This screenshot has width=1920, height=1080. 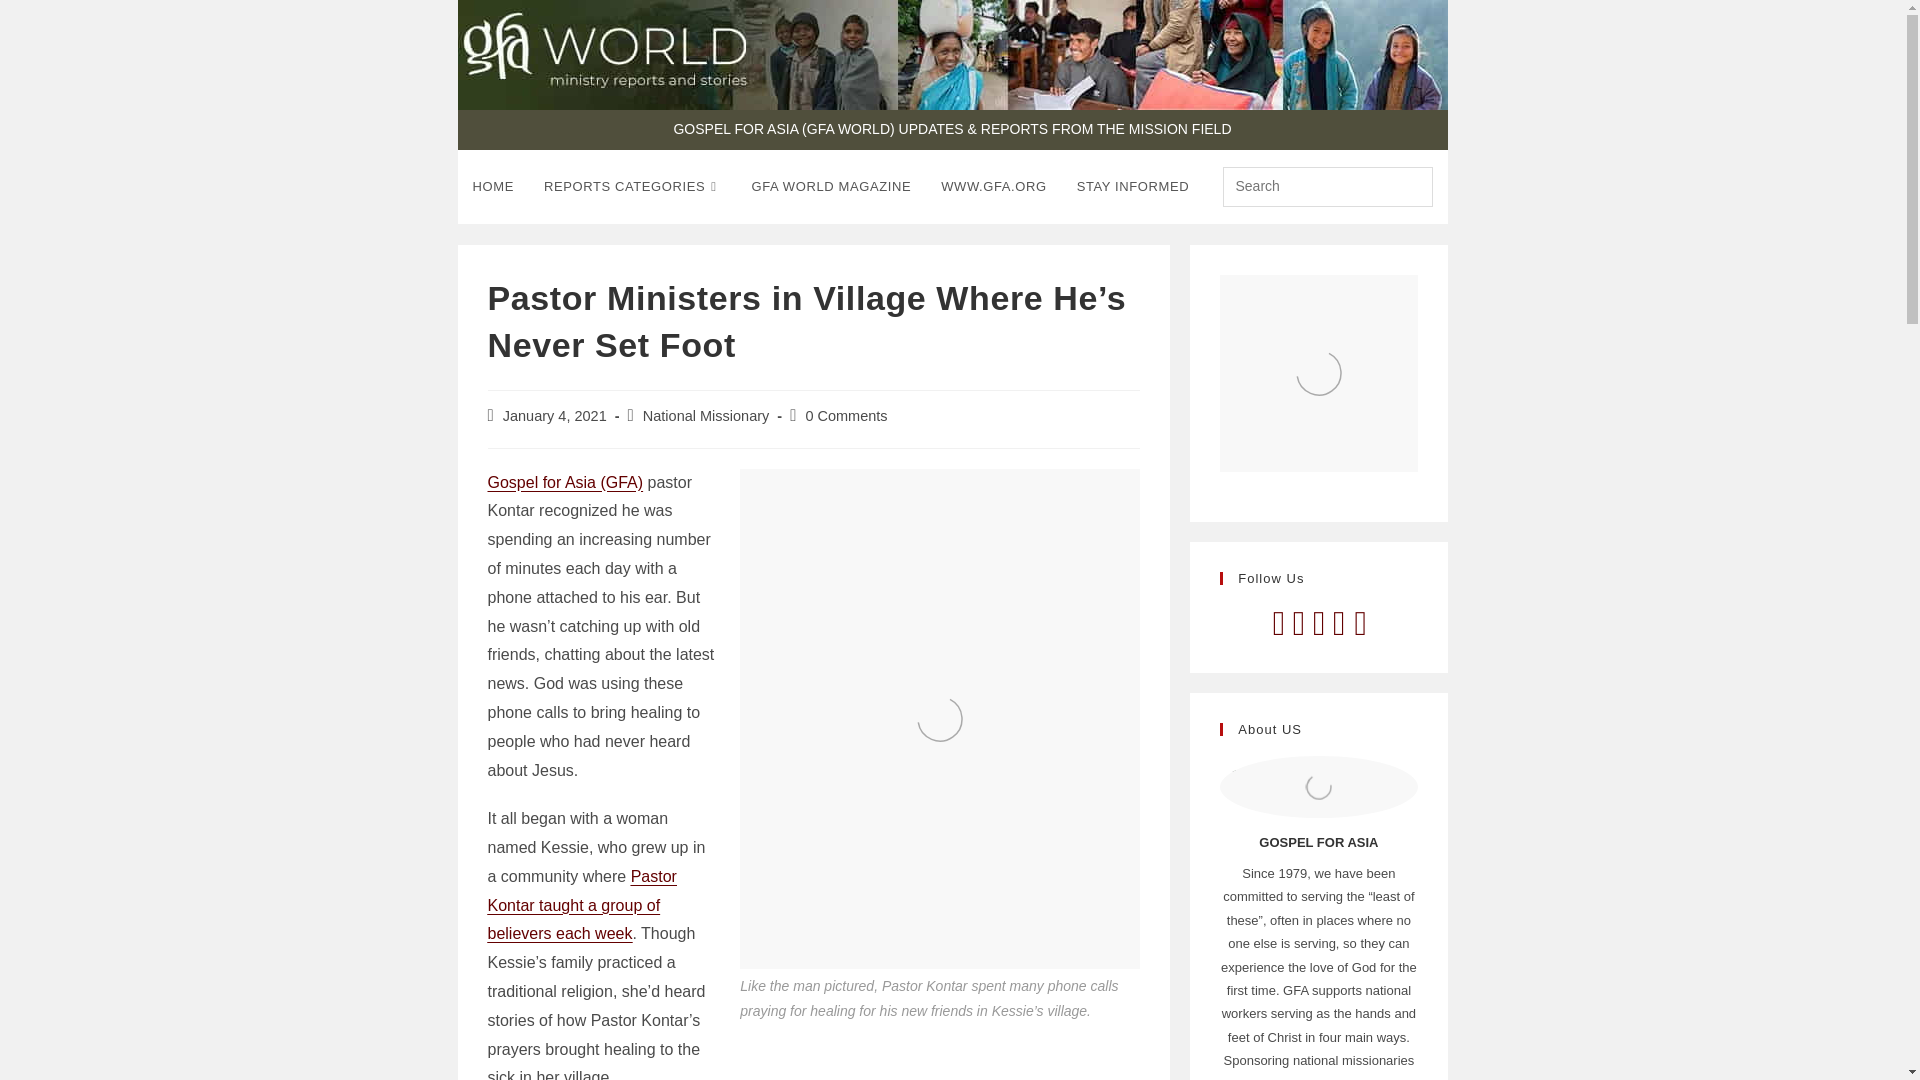 I want to click on HOME, so click(x=494, y=186).